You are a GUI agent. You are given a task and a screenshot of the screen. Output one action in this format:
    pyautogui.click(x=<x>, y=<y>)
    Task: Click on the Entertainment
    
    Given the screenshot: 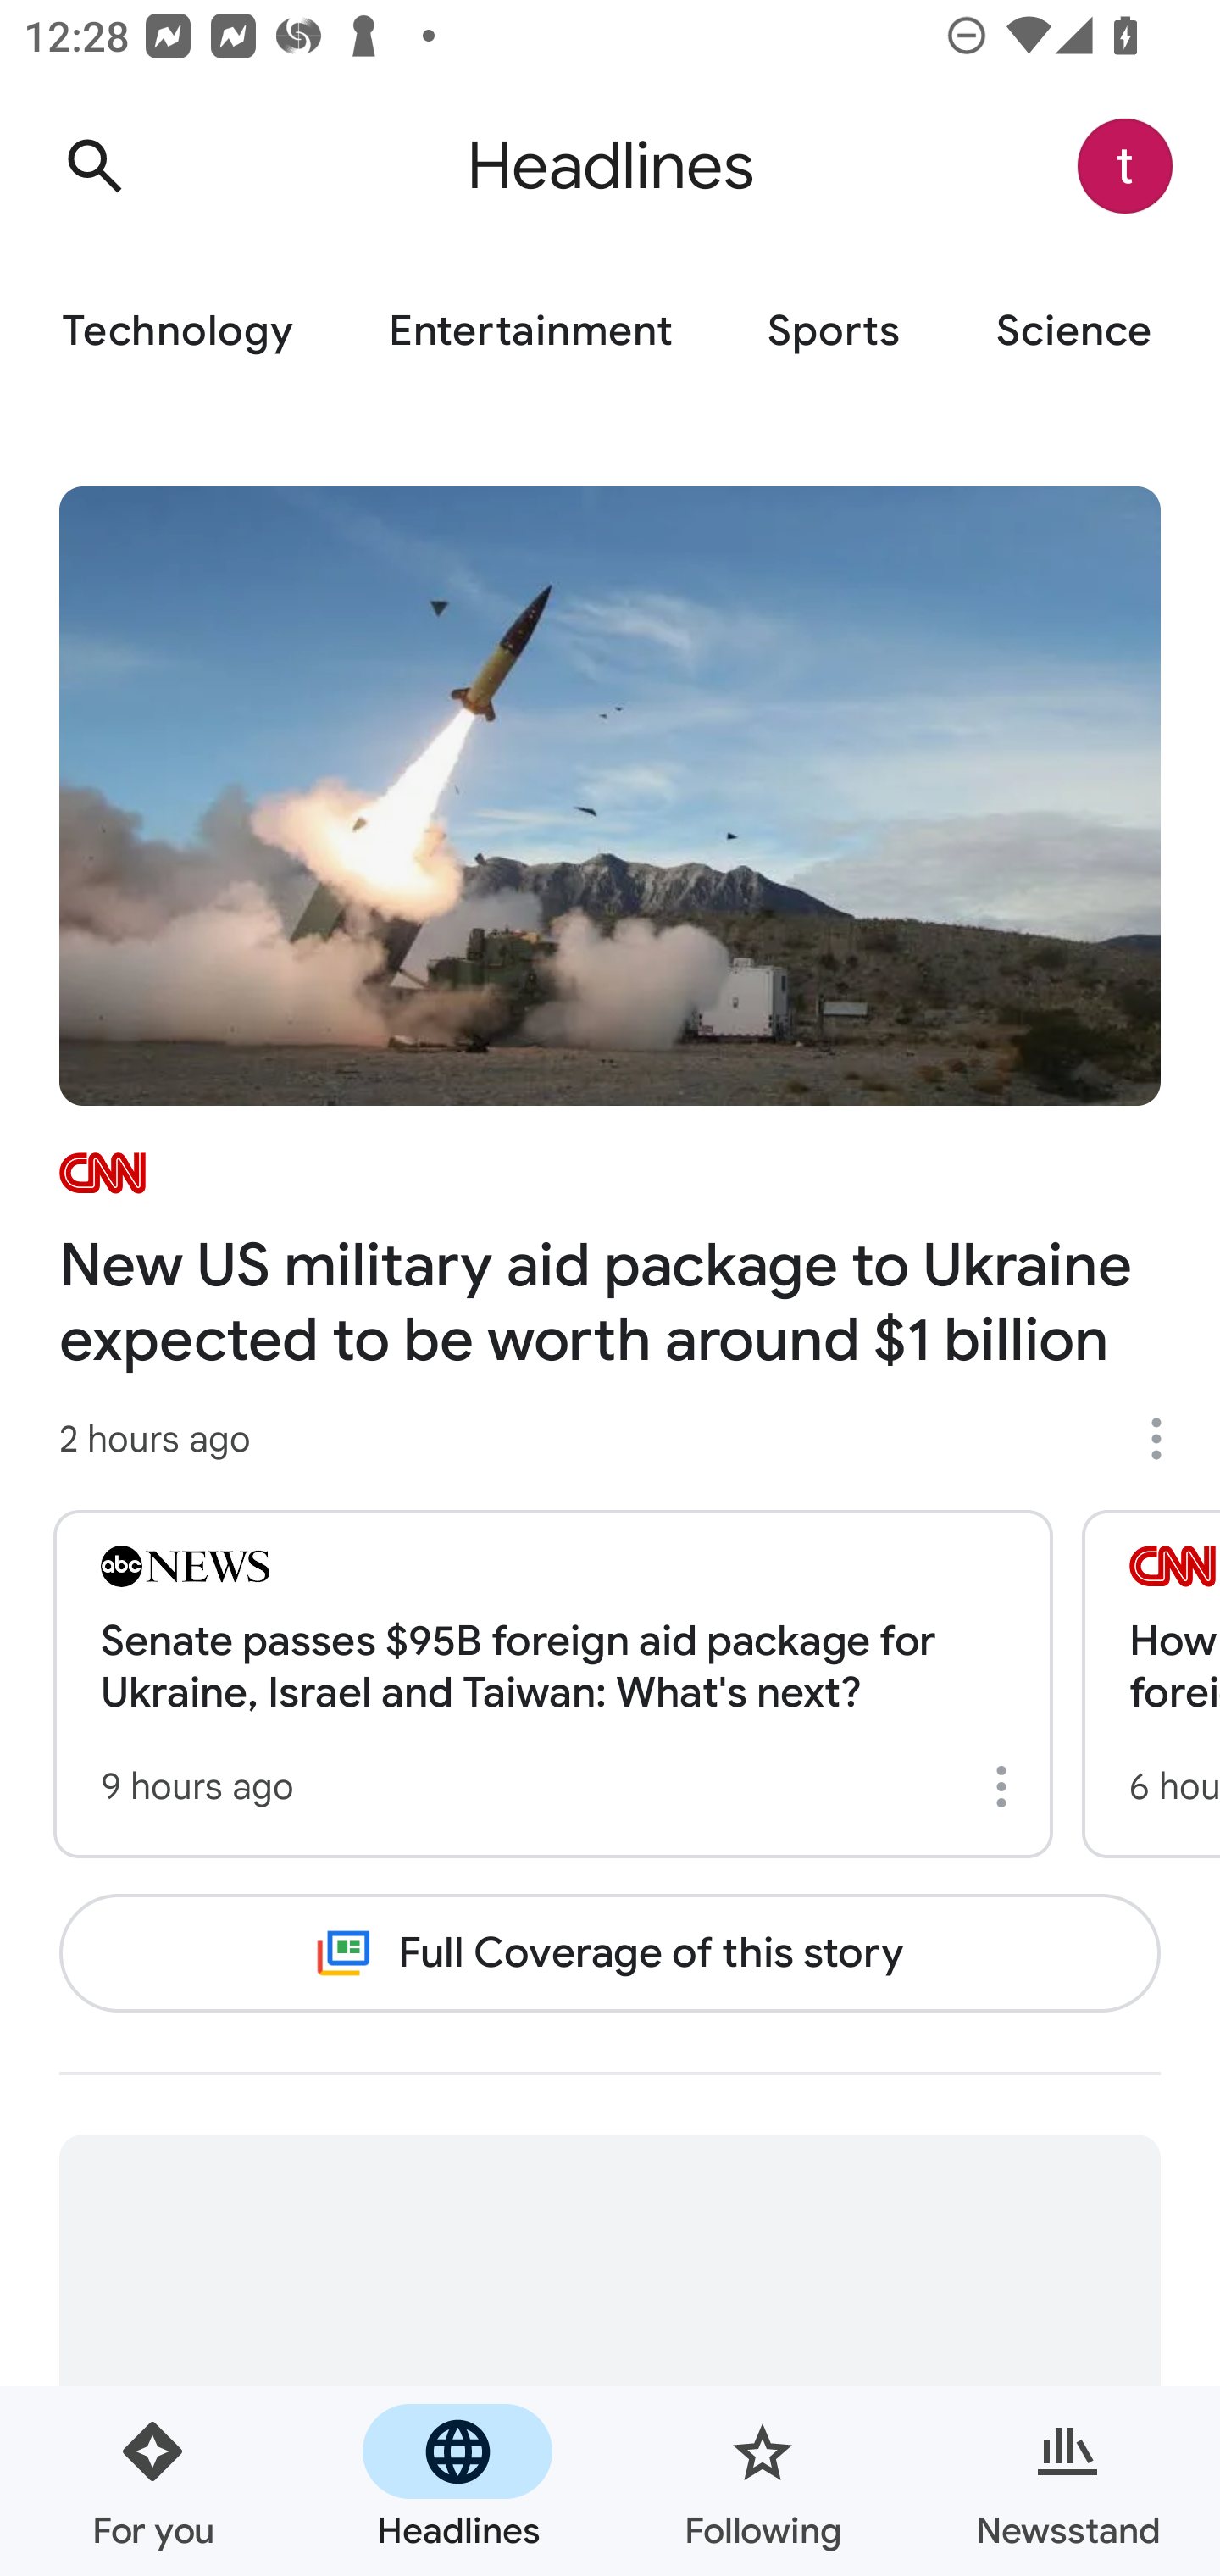 What is the action you would take?
    pyautogui.click(x=530, y=332)
    